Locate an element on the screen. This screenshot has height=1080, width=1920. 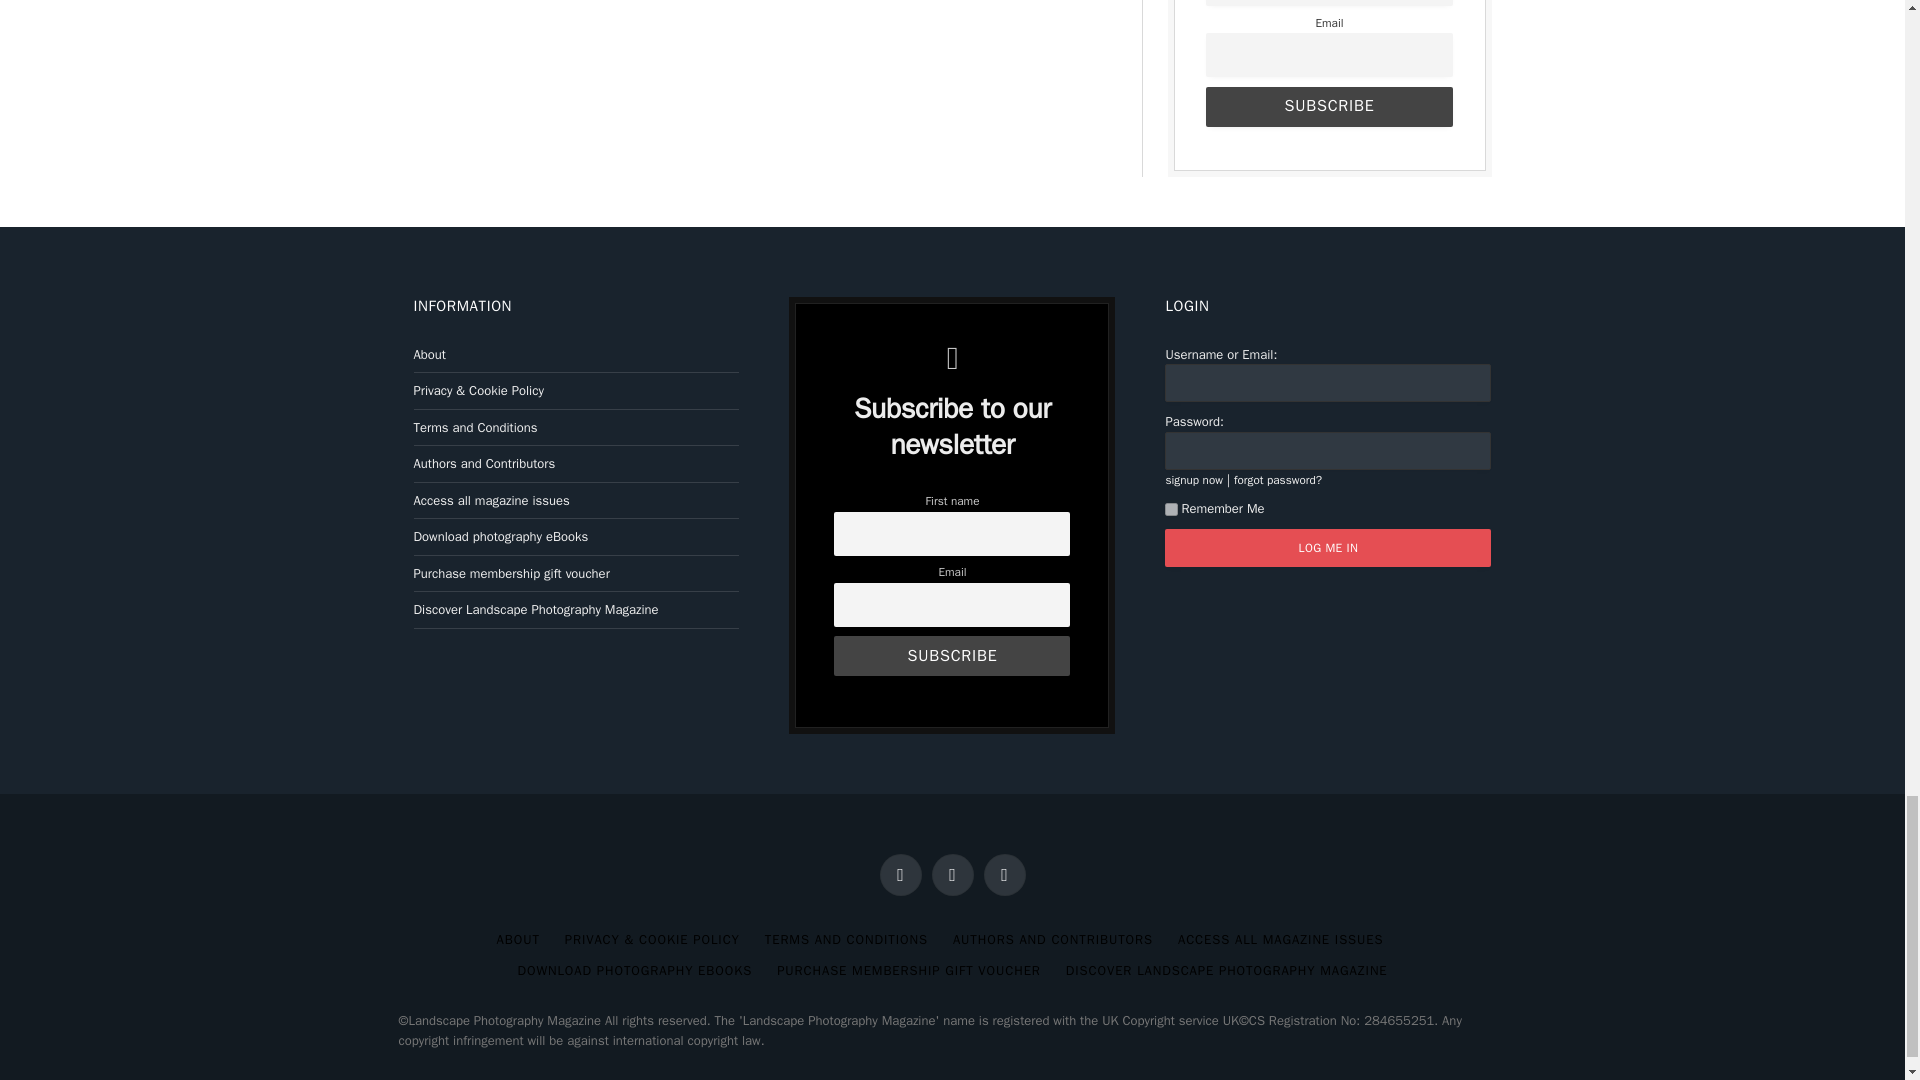
Password is located at coordinates (1328, 450).